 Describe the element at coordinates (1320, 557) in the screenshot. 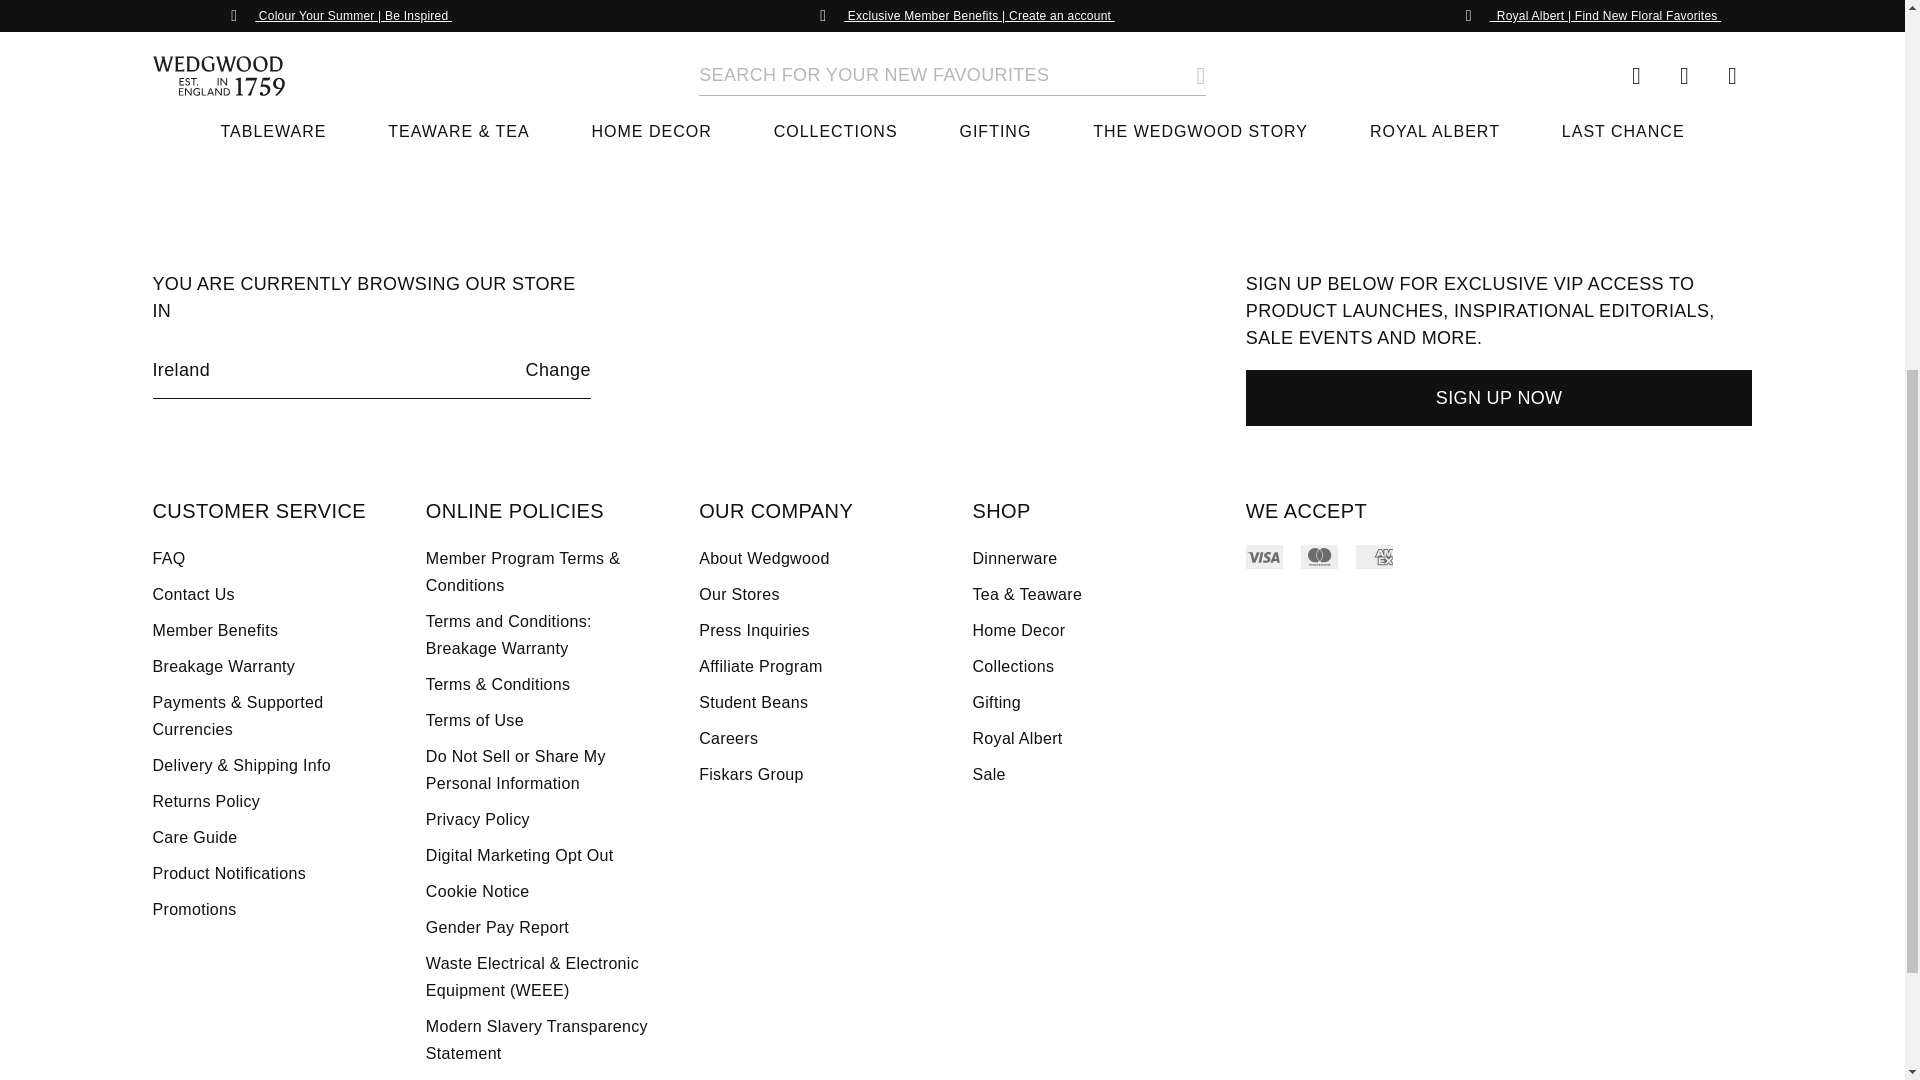

I see `Mastercard` at that location.